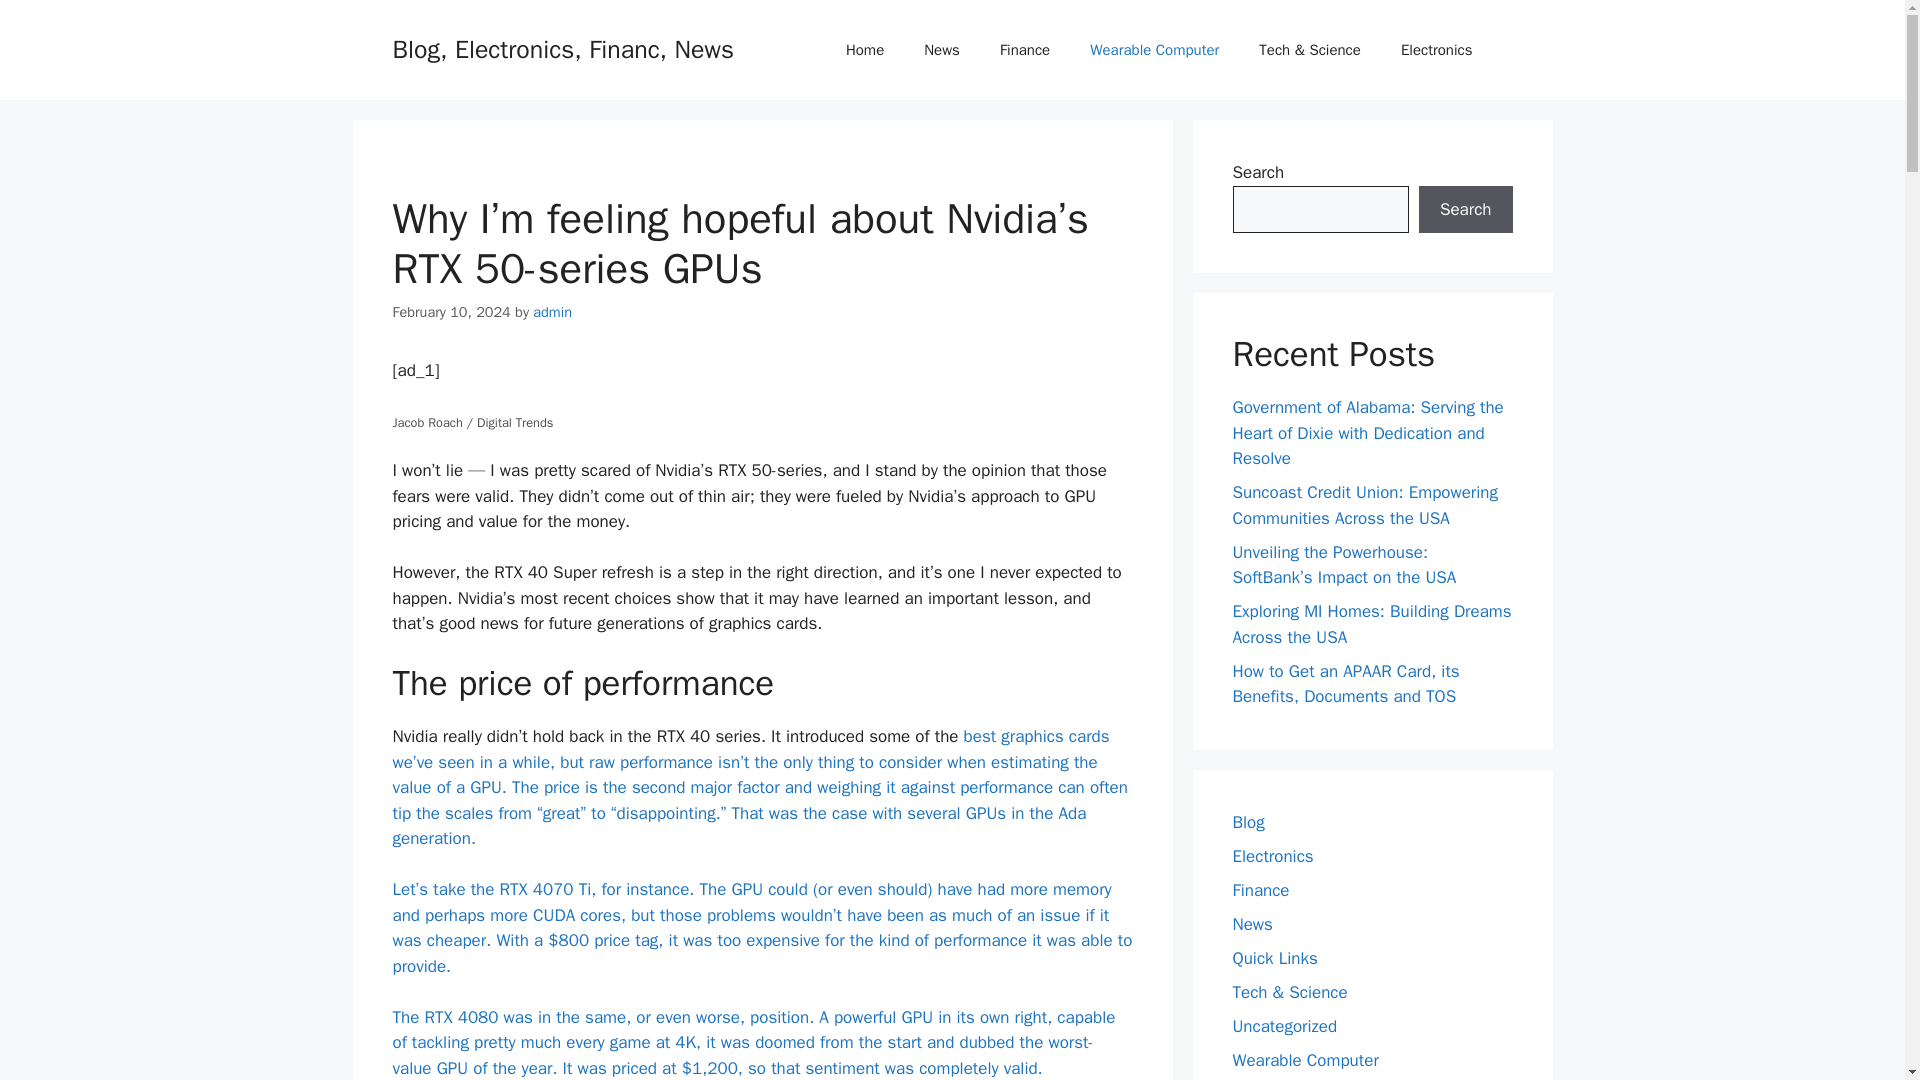 This screenshot has width=1920, height=1080. What do you see at coordinates (1272, 856) in the screenshot?
I see `Electronics` at bounding box center [1272, 856].